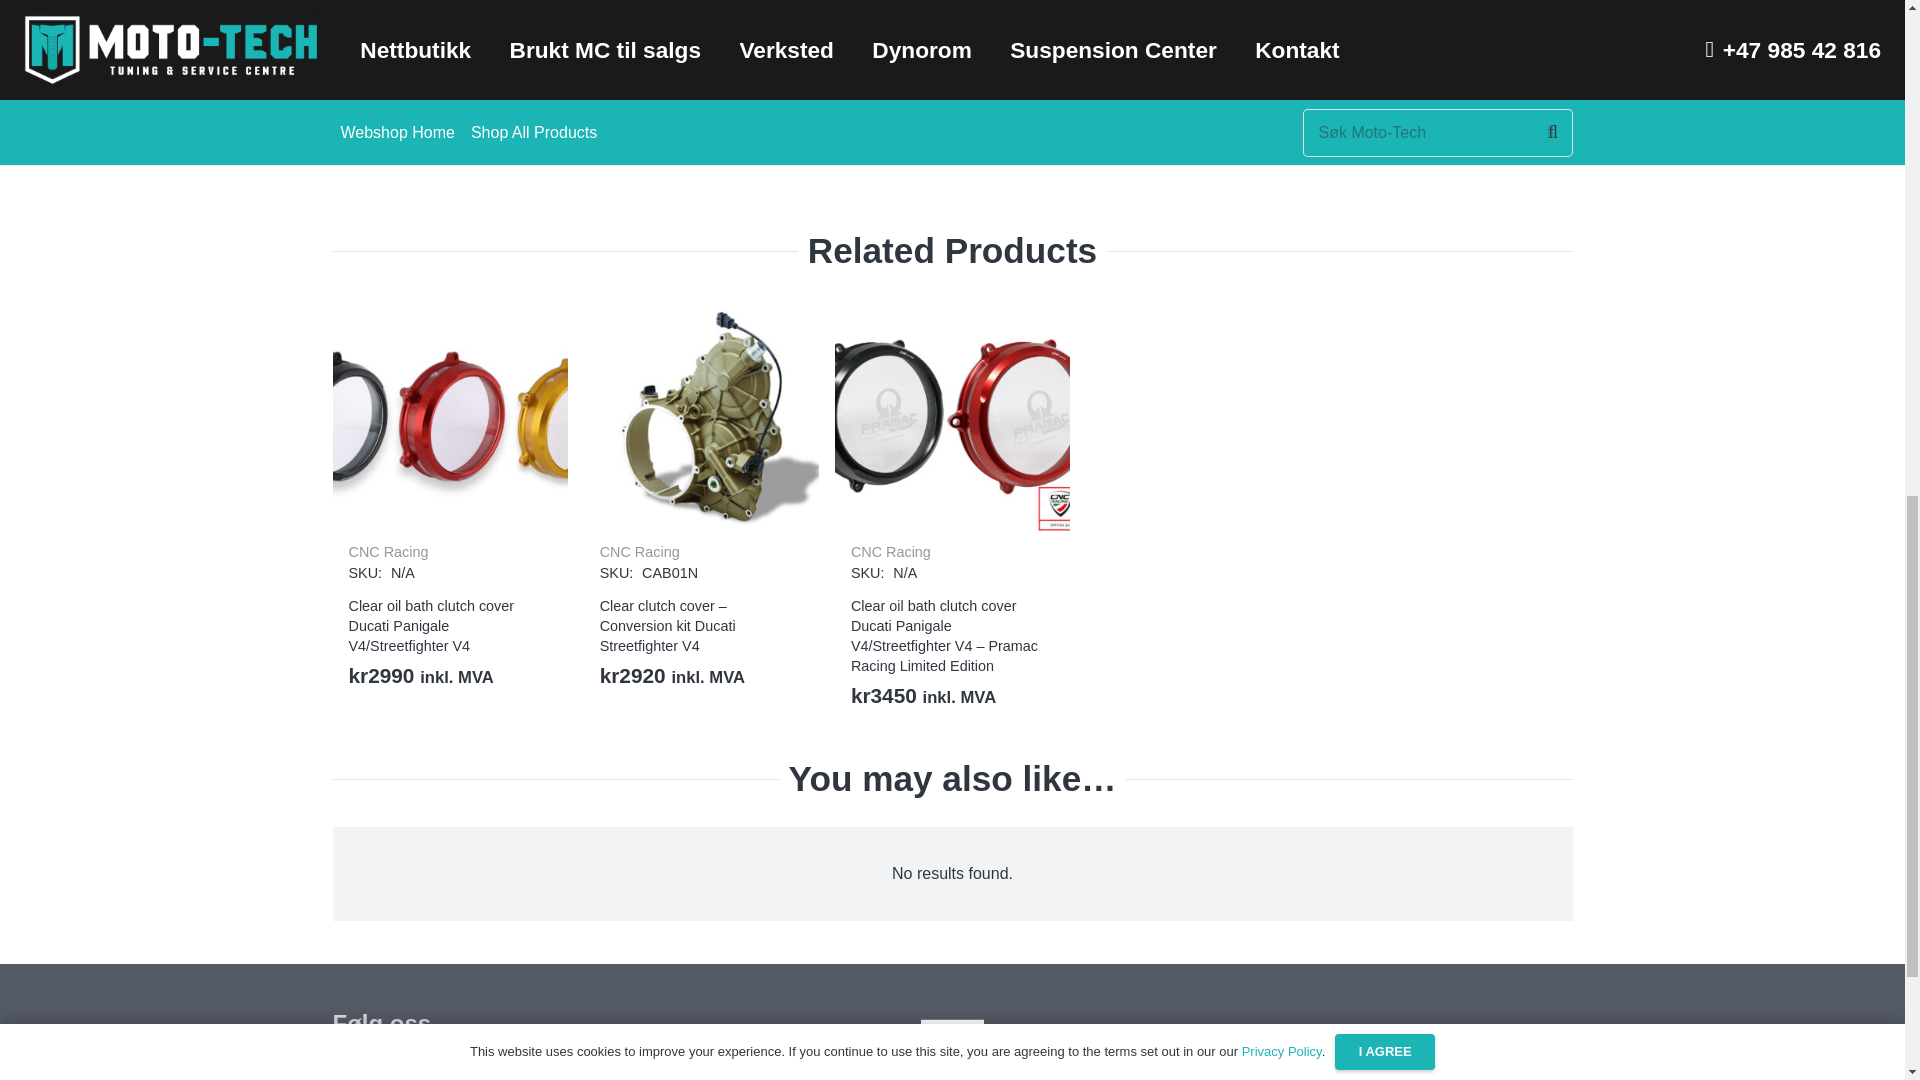 The image size is (1920, 1080). I want to click on Delivery, so click(1274, 49).